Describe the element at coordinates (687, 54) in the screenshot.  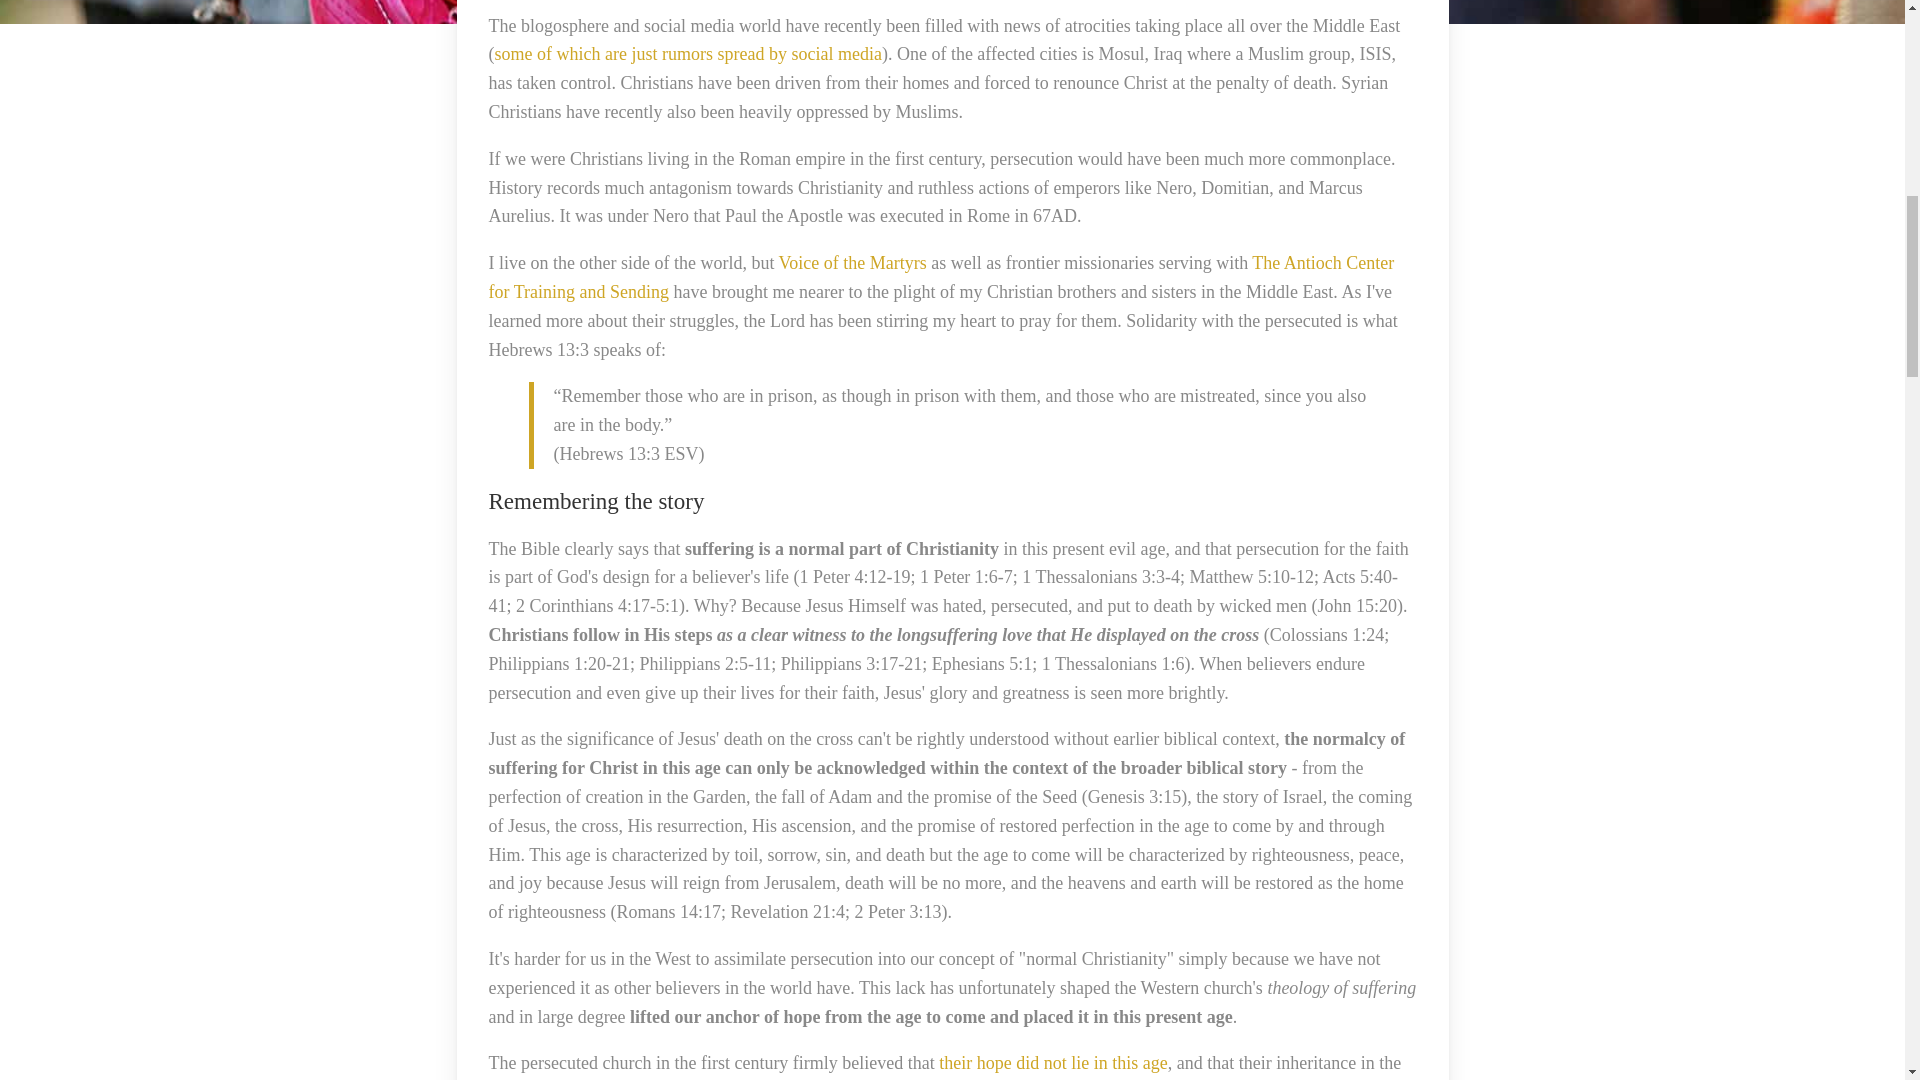
I see `some of which are just rumors spread by social media` at that location.